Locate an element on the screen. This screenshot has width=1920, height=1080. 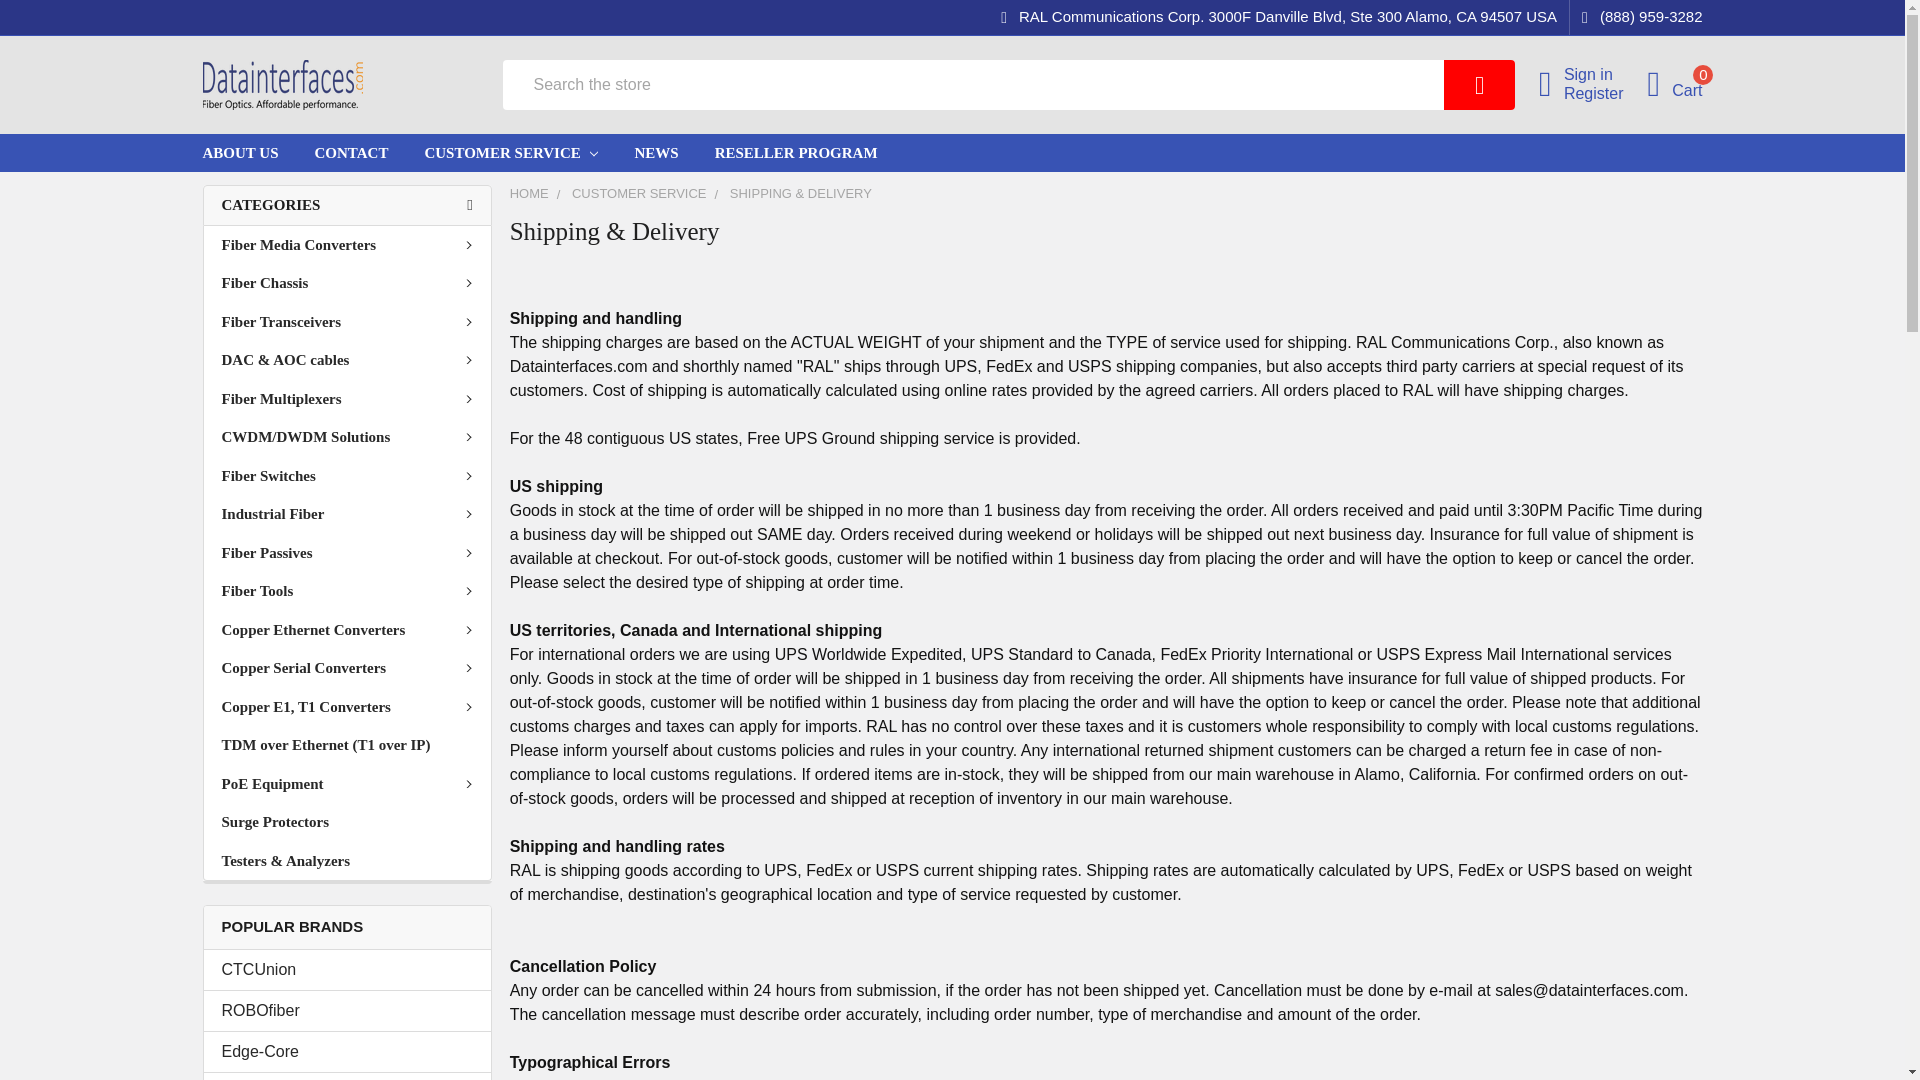
Search is located at coordinates (1484, 85).